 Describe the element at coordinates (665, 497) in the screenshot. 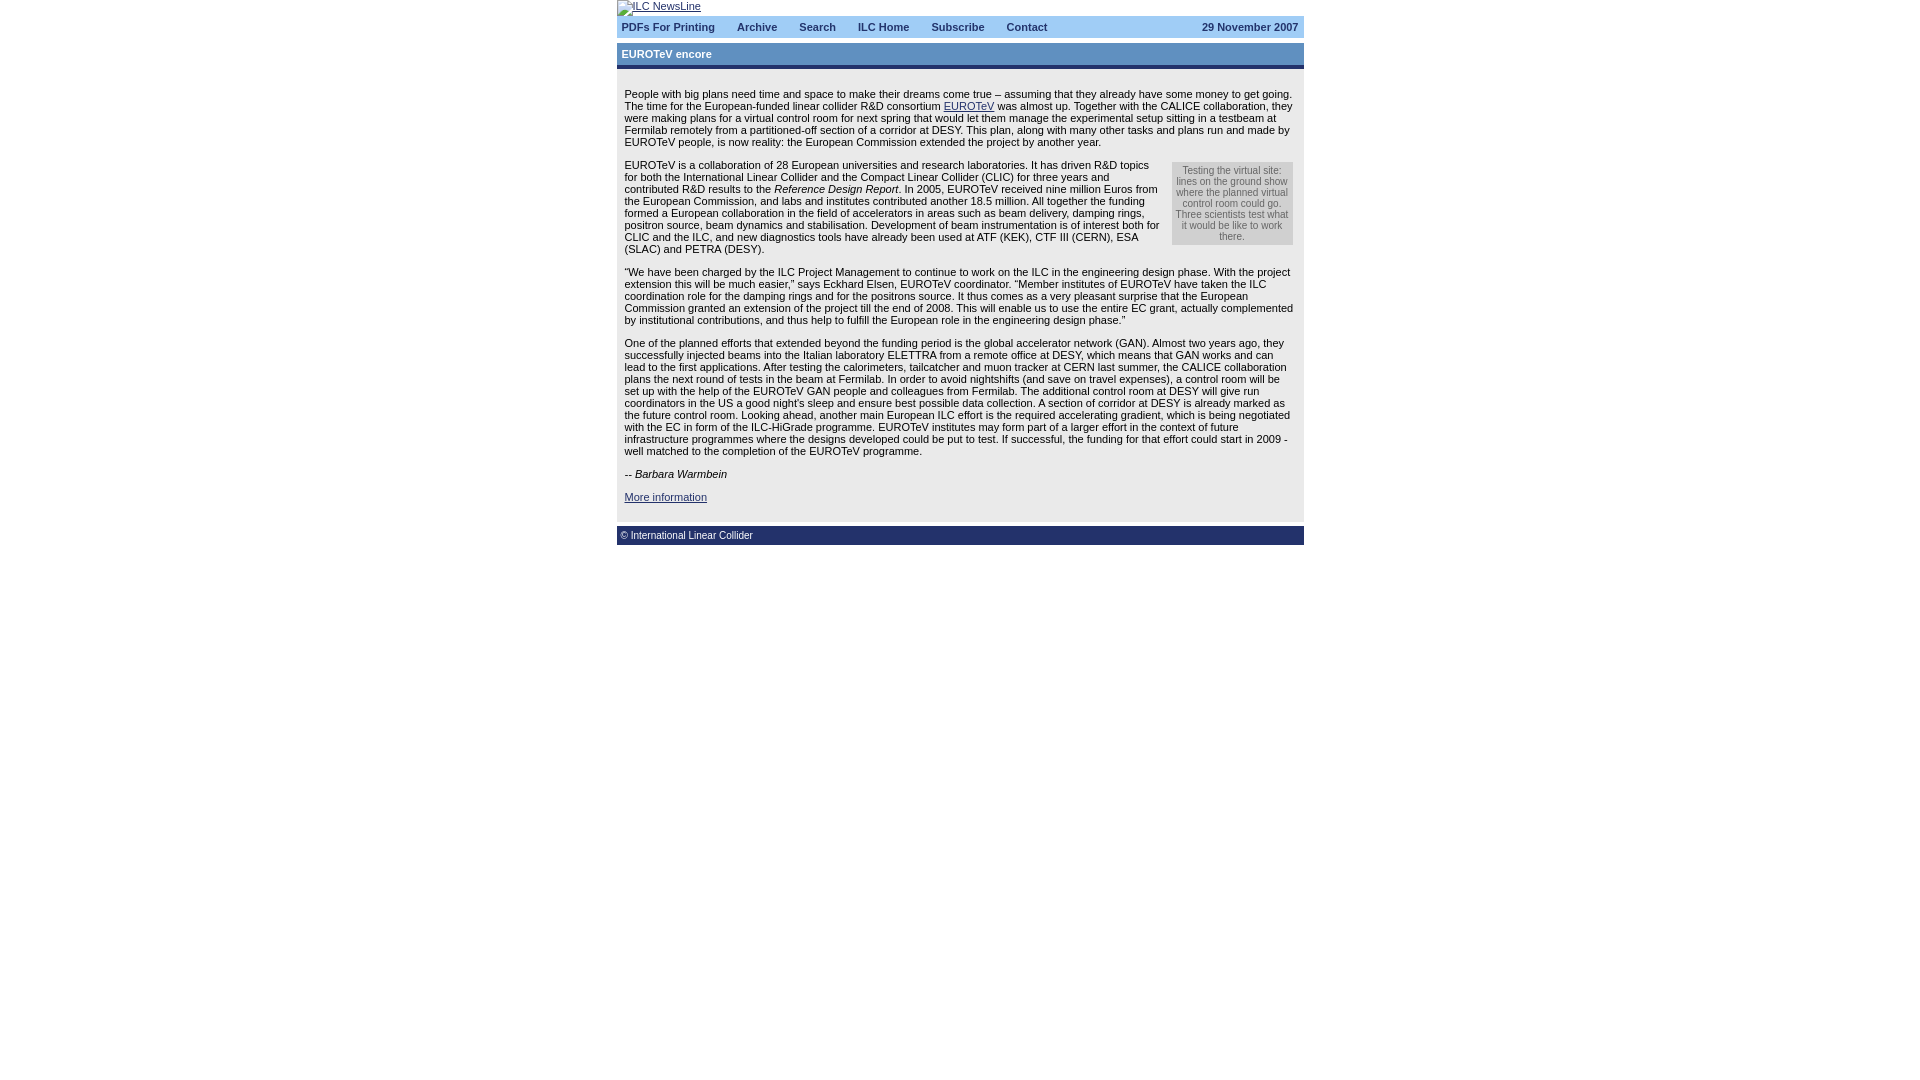

I see `More information` at that location.